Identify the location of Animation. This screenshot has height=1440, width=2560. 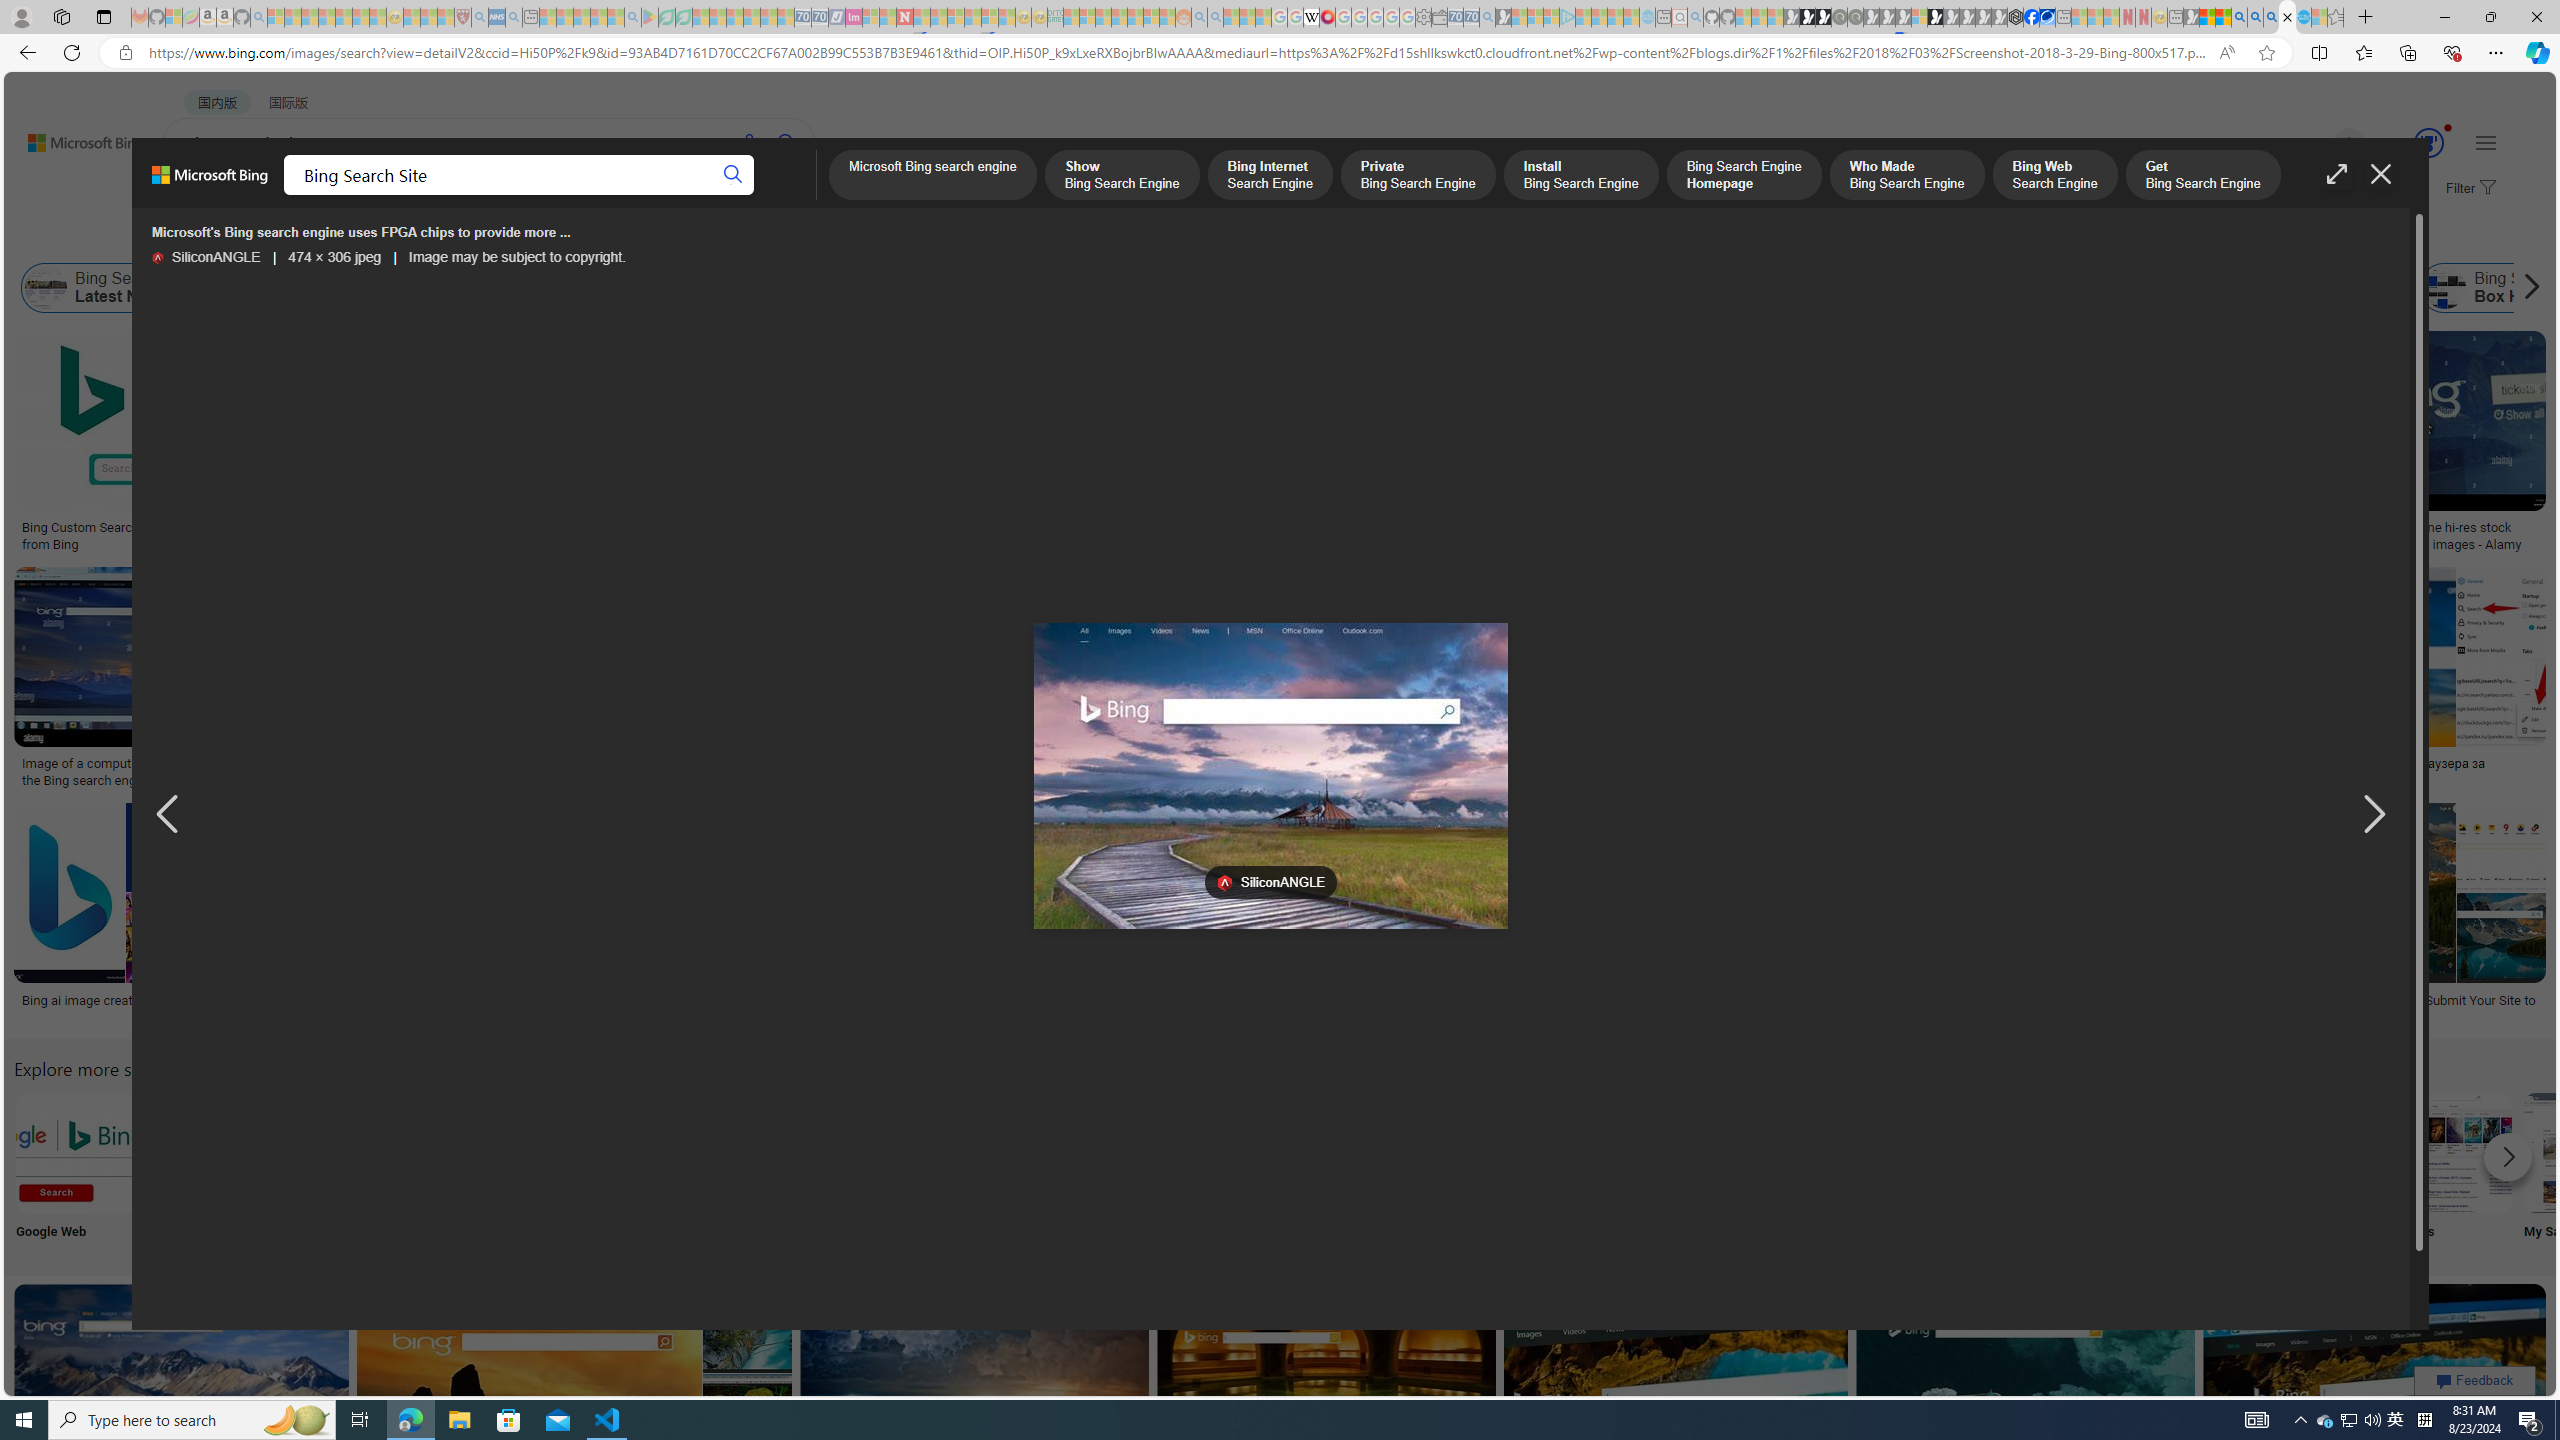
(2448, 128).